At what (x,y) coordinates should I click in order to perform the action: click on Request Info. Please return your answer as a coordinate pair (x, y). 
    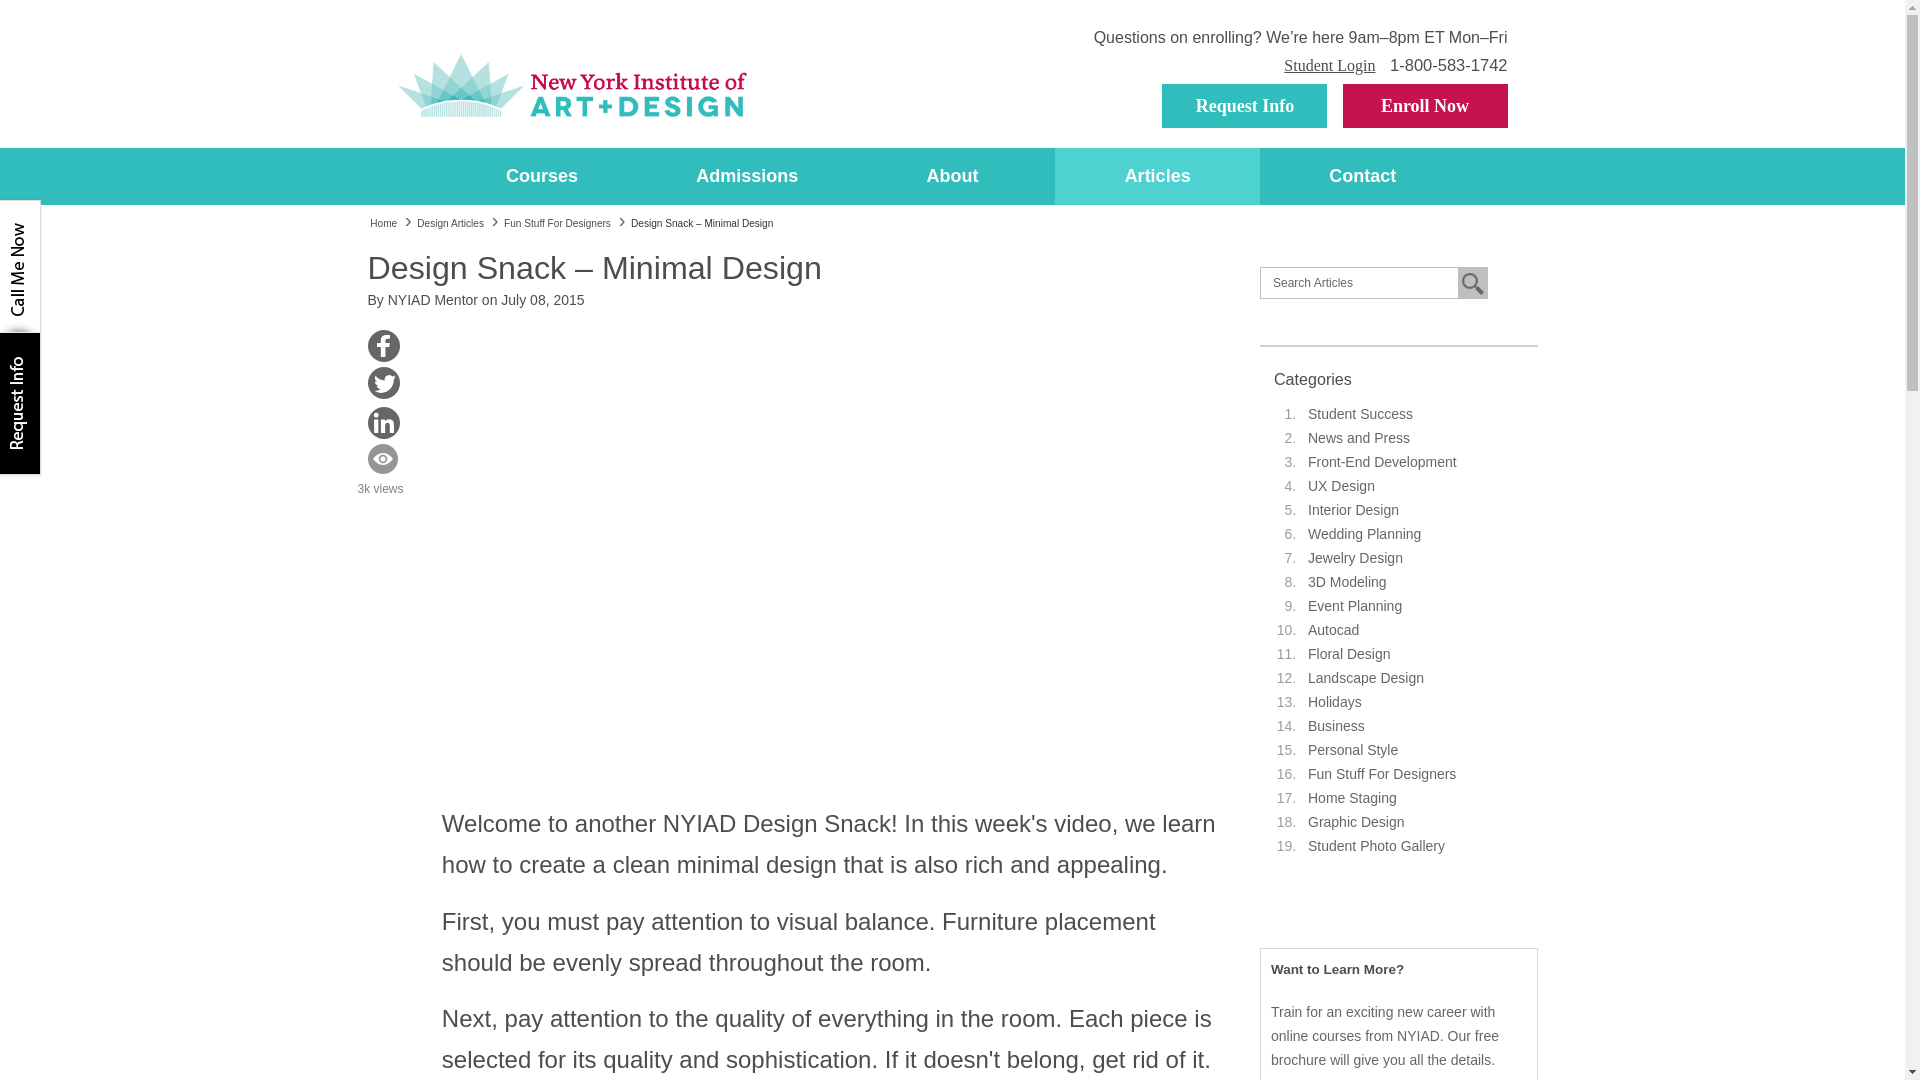
    Looking at the image, I should click on (1244, 106).